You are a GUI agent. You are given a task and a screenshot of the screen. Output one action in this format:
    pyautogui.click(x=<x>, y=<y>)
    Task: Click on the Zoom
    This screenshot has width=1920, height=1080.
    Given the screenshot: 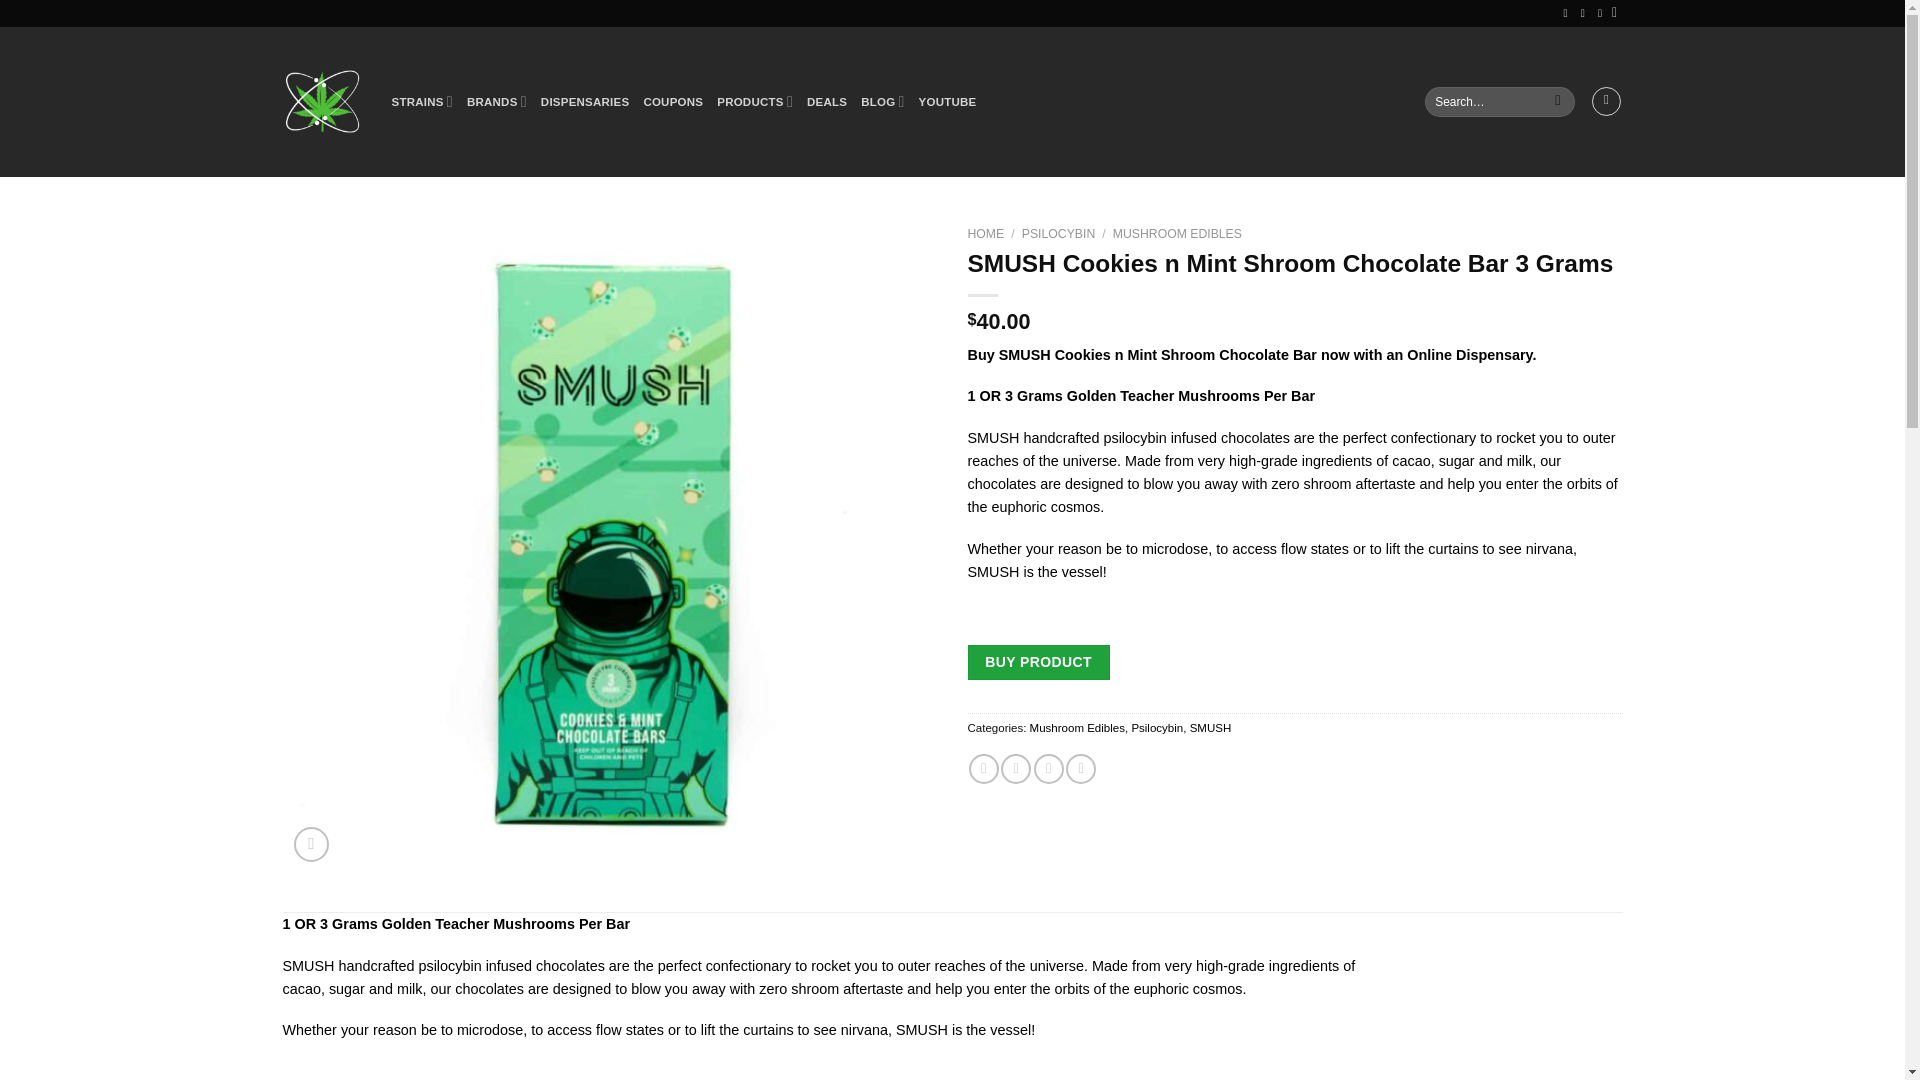 What is the action you would take?
    pyautogui.click(x=310, y=844)
    